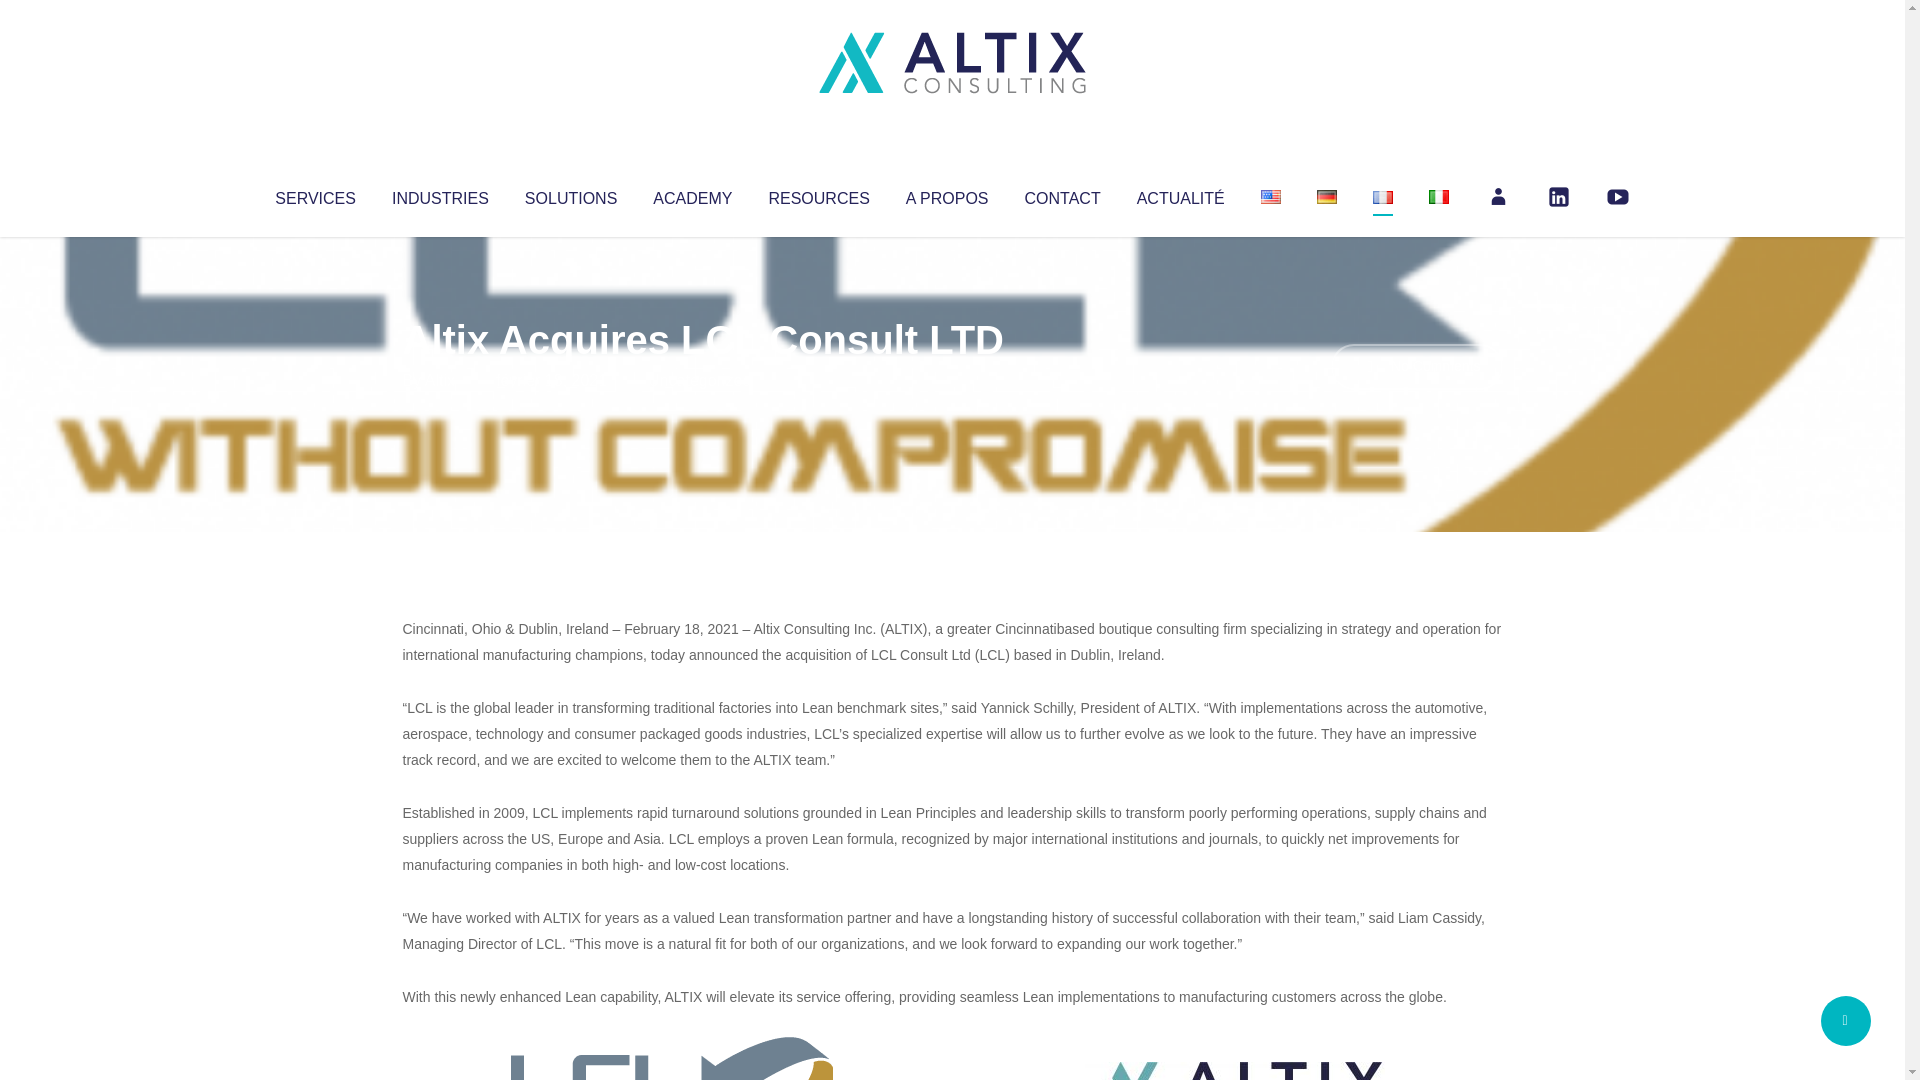 This screenshot has width=1920, height=1080. What do you see at coordinates (440, 380) in the screenshot?
I see `Altix` at bounding box center [440, 380].